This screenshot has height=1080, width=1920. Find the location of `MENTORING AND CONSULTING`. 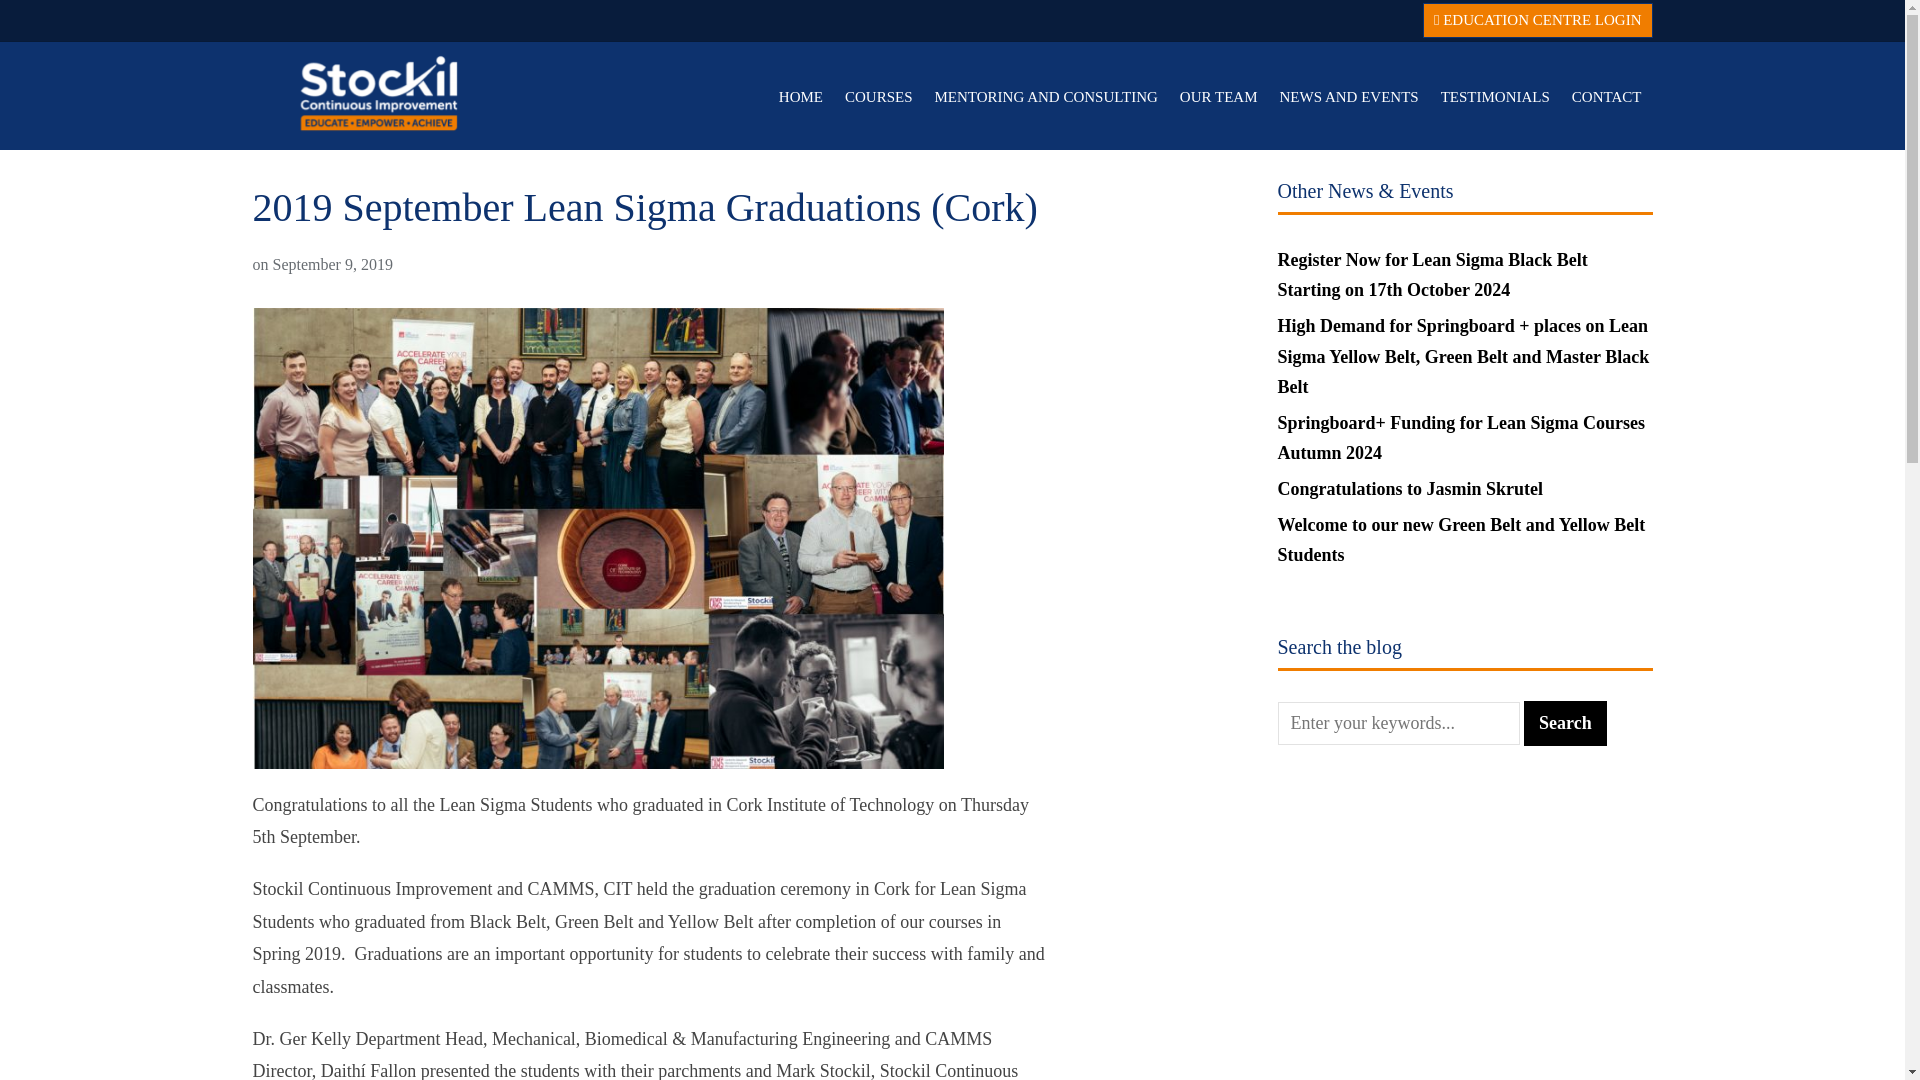

MENTORING AND CONSULTING is located at coordinates (1046, 96).